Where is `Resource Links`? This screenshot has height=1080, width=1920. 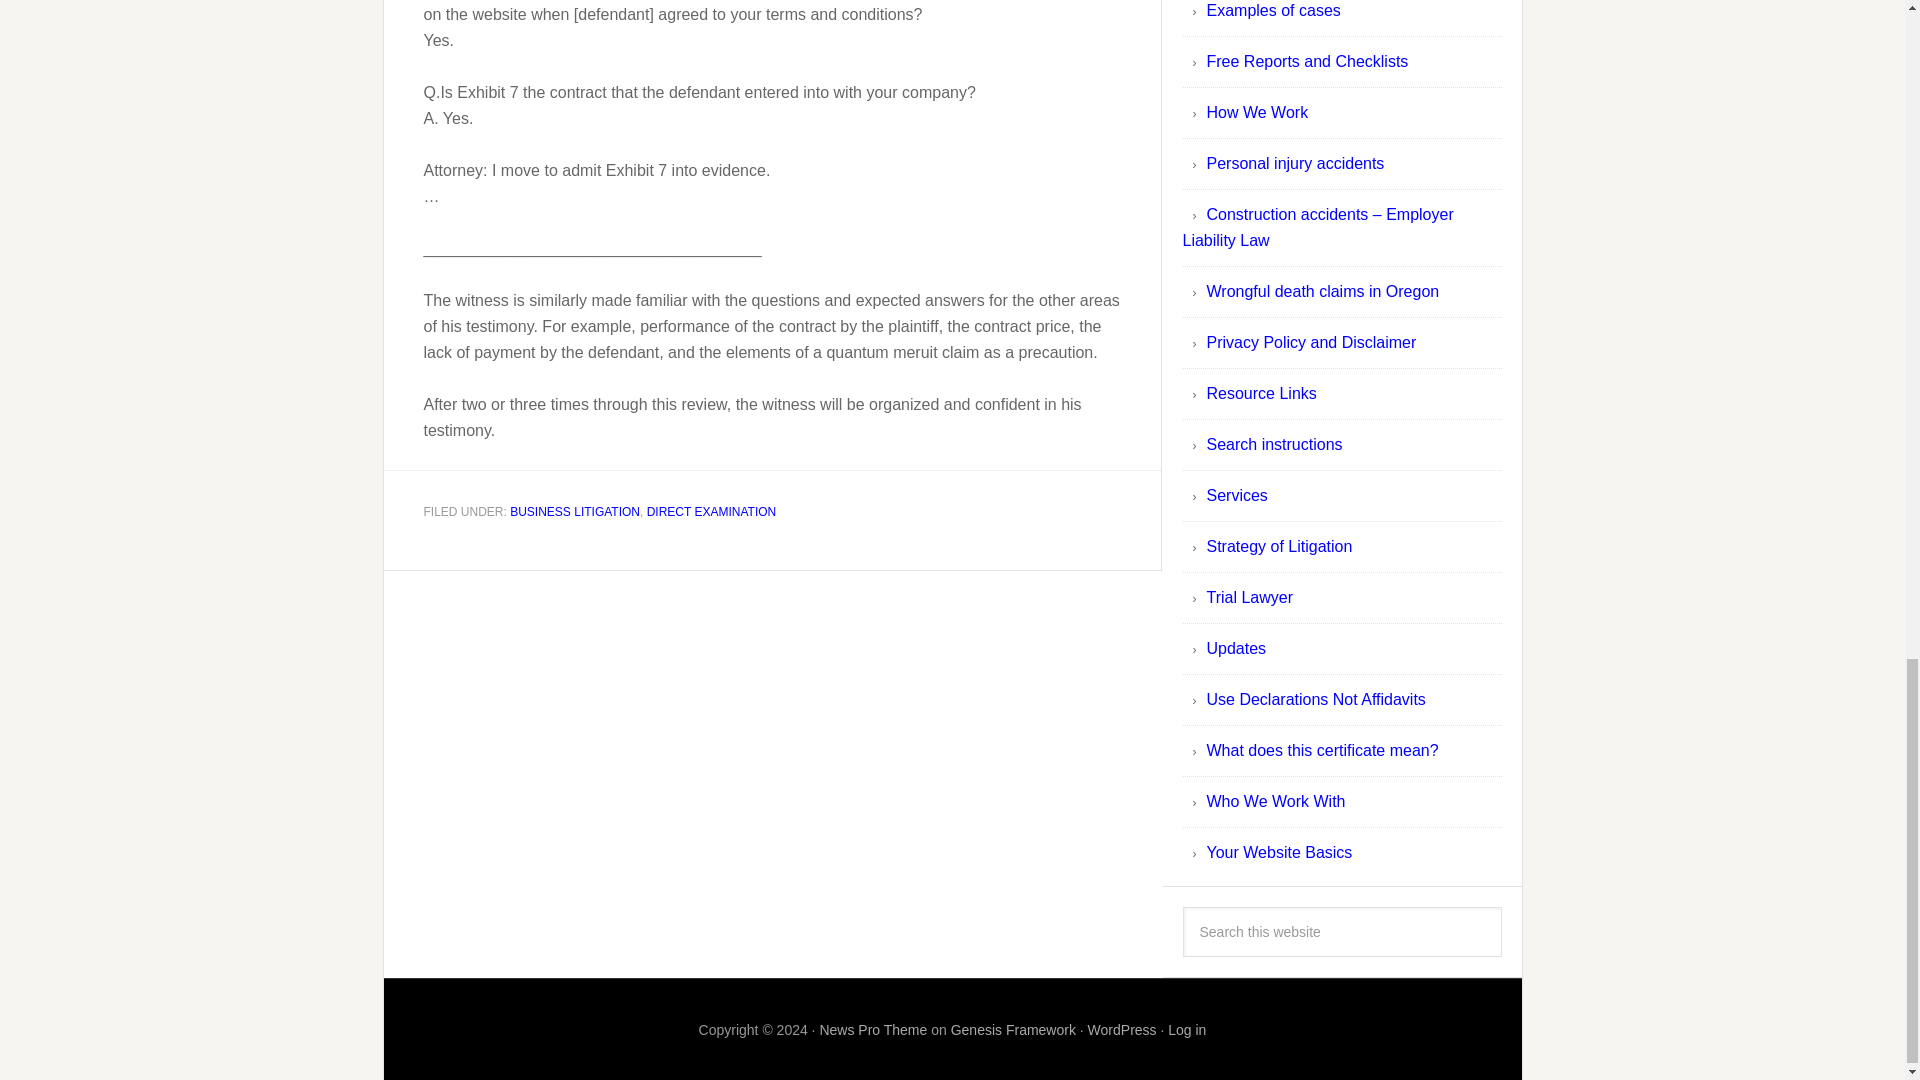
Resource Links is located at coordinates (1260, 392).